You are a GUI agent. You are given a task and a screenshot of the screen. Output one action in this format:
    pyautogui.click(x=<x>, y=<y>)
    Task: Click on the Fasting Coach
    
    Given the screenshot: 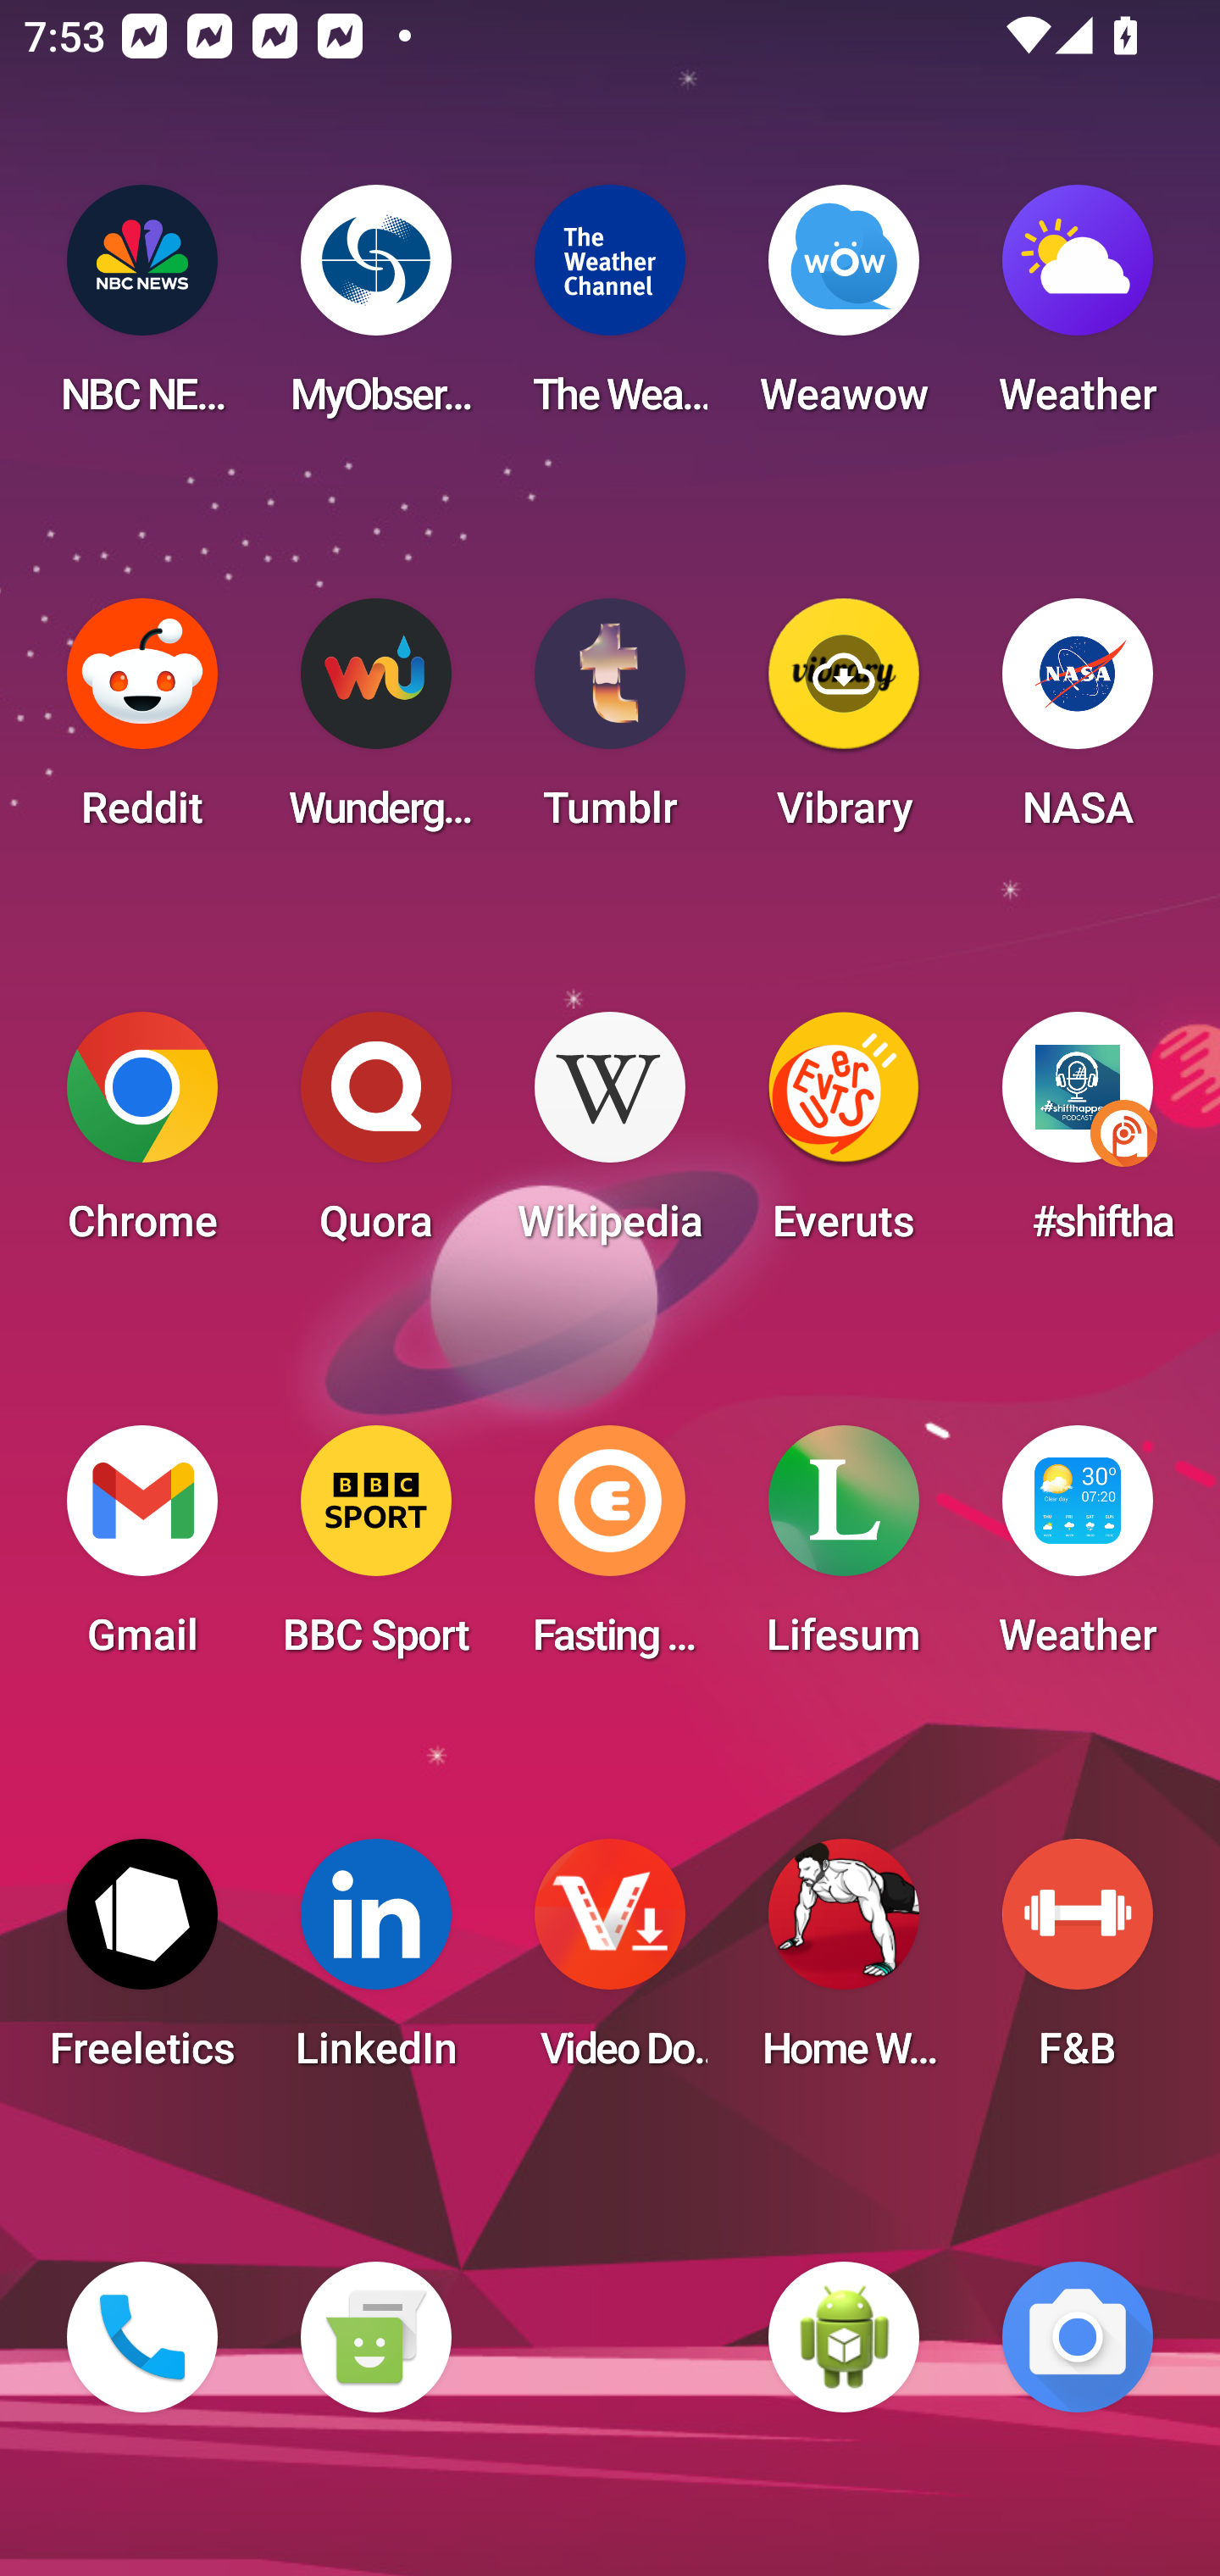 What is the action you would take?
    pyautogui.click(x=610, y=1551)
    